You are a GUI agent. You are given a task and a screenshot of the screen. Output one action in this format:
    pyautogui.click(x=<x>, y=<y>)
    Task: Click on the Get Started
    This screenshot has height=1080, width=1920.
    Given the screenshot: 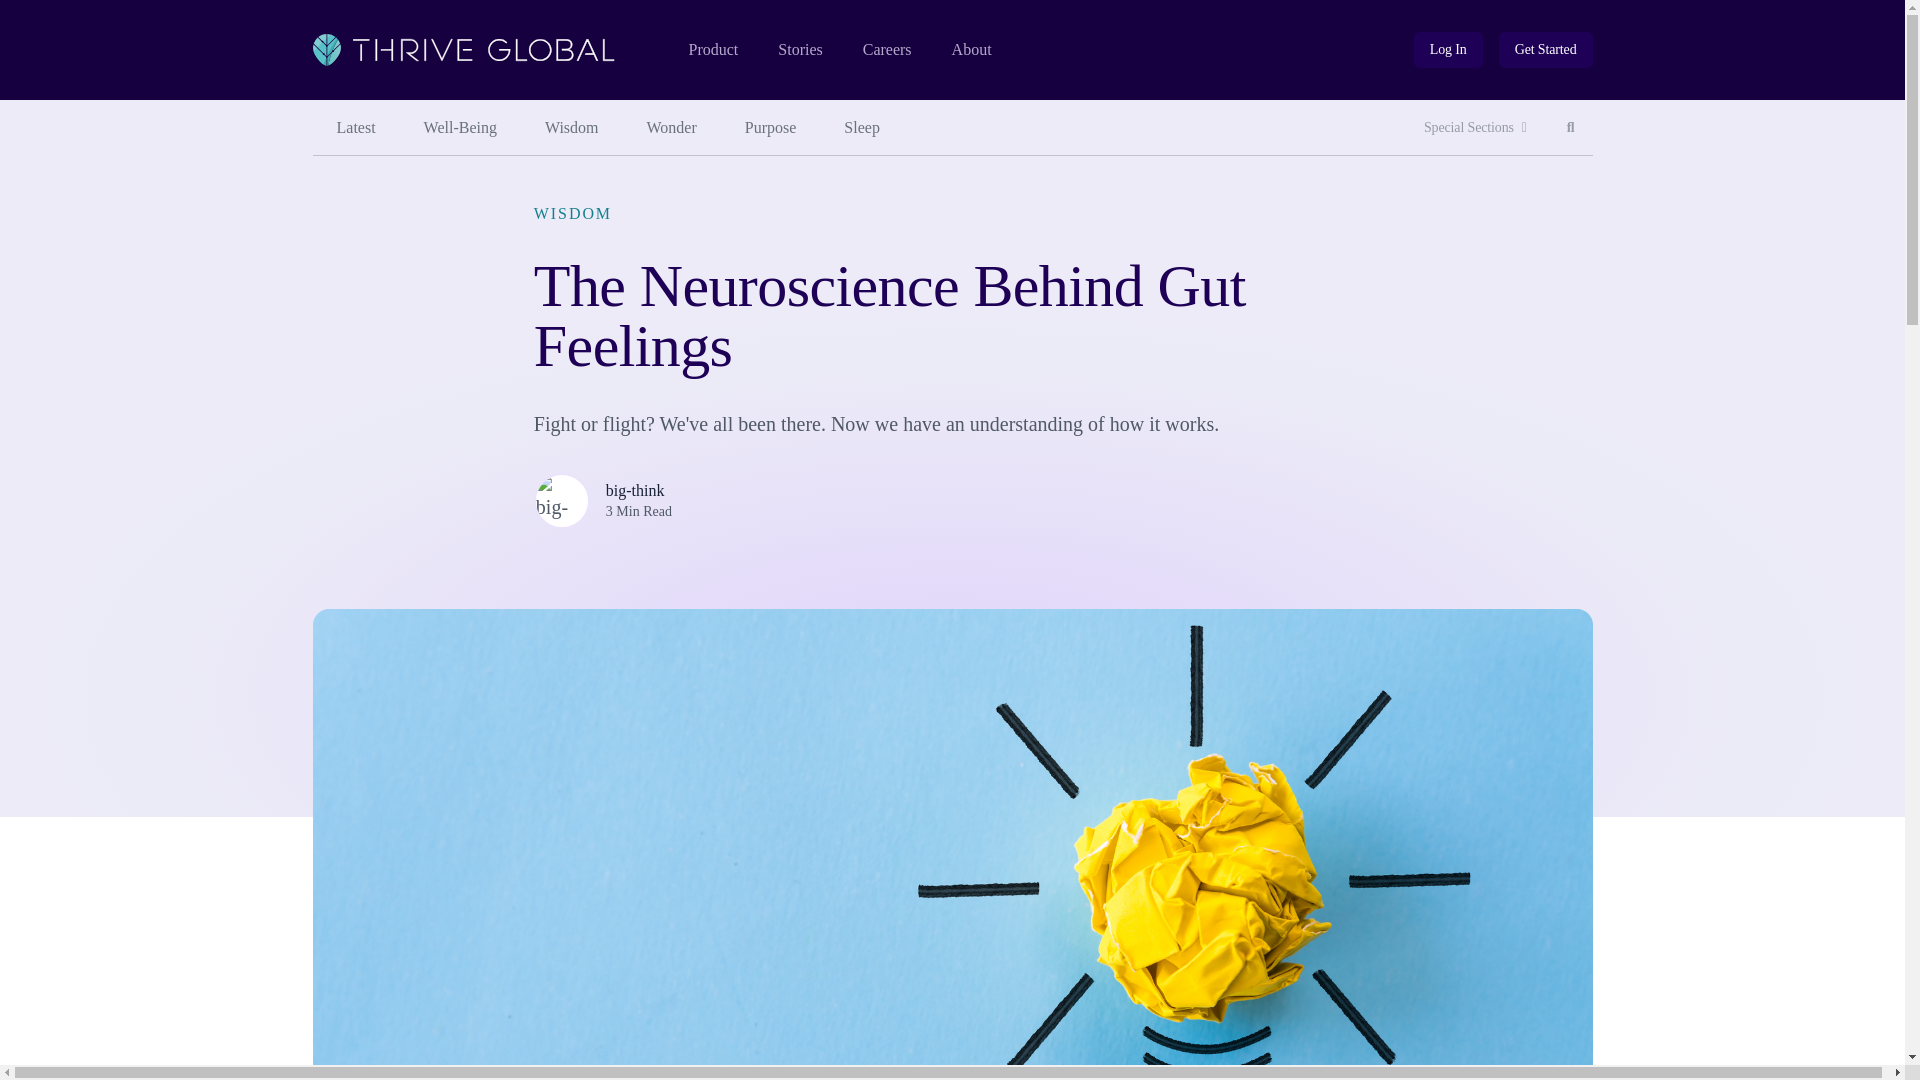 What is the action you would take?
    pyautogui.click(x=972, y=50)
    